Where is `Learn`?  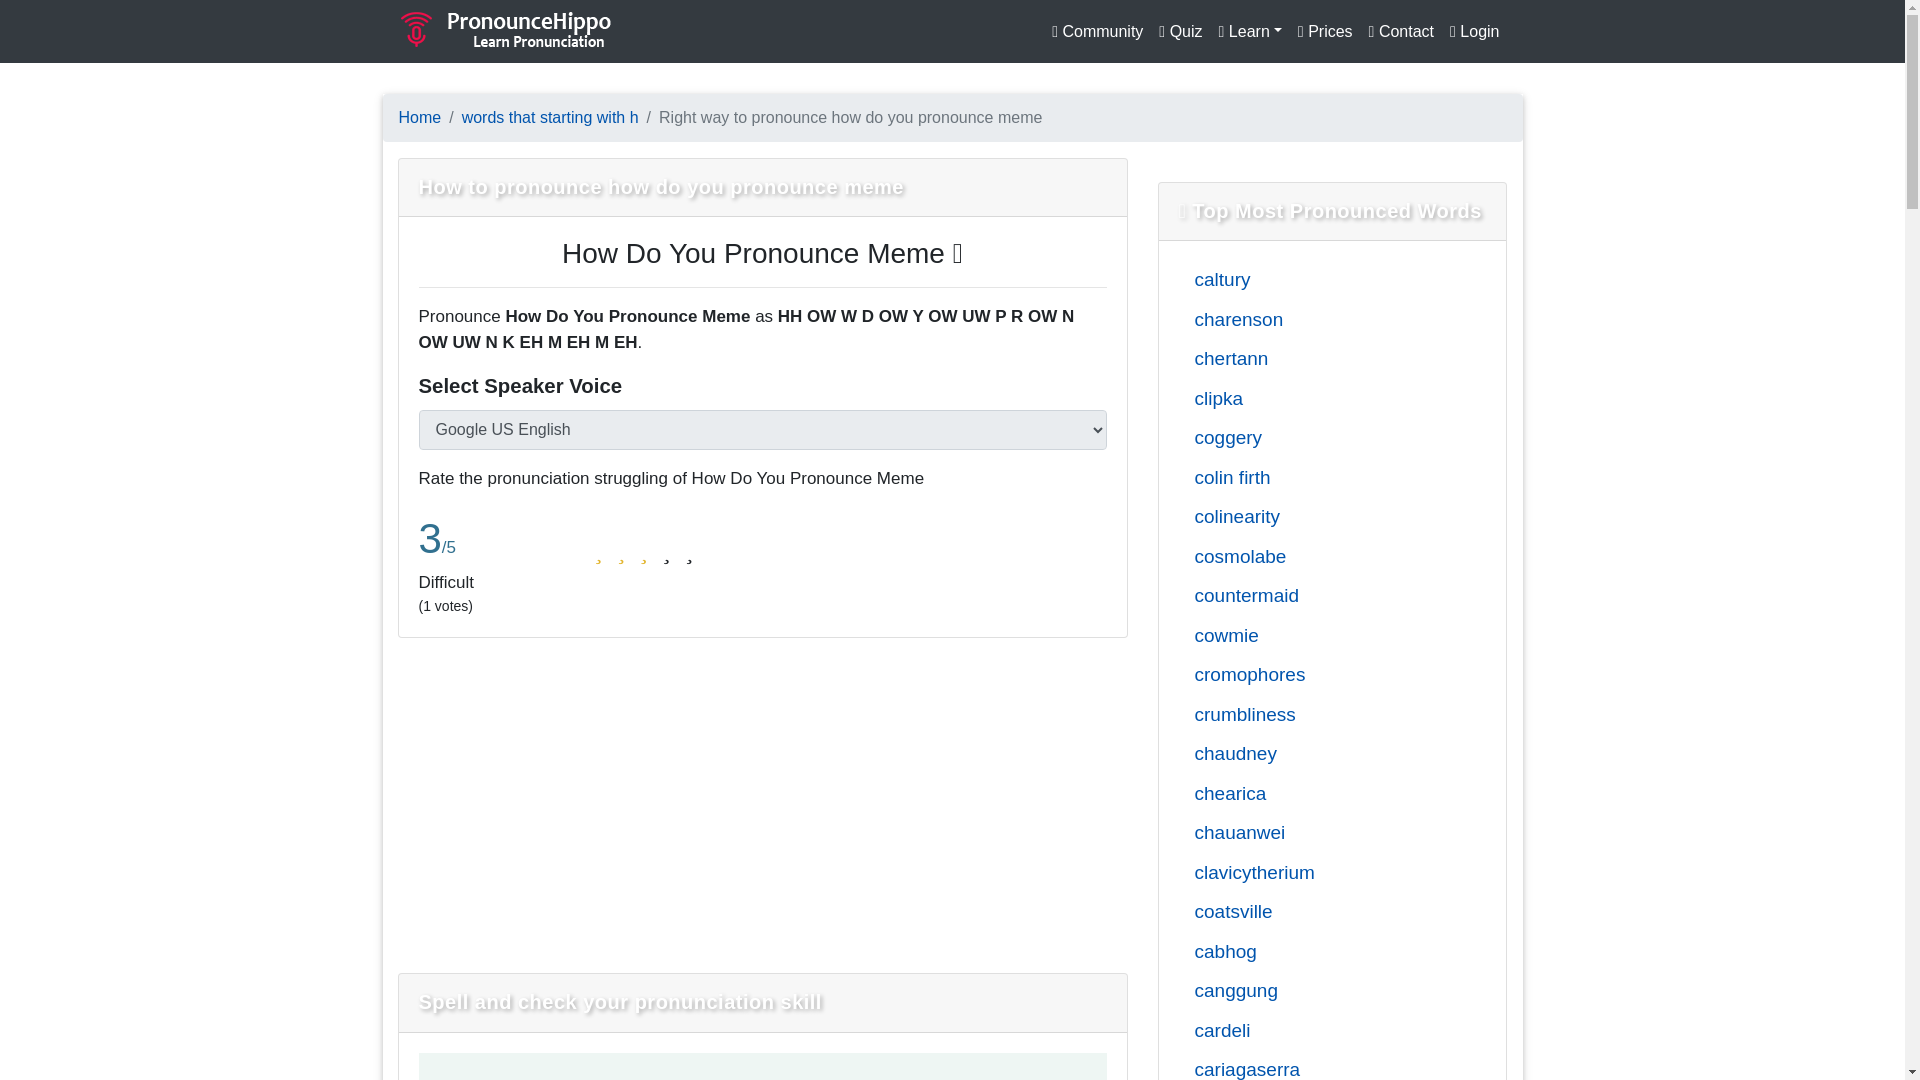
Learn is located at coordinates (1250, 31).